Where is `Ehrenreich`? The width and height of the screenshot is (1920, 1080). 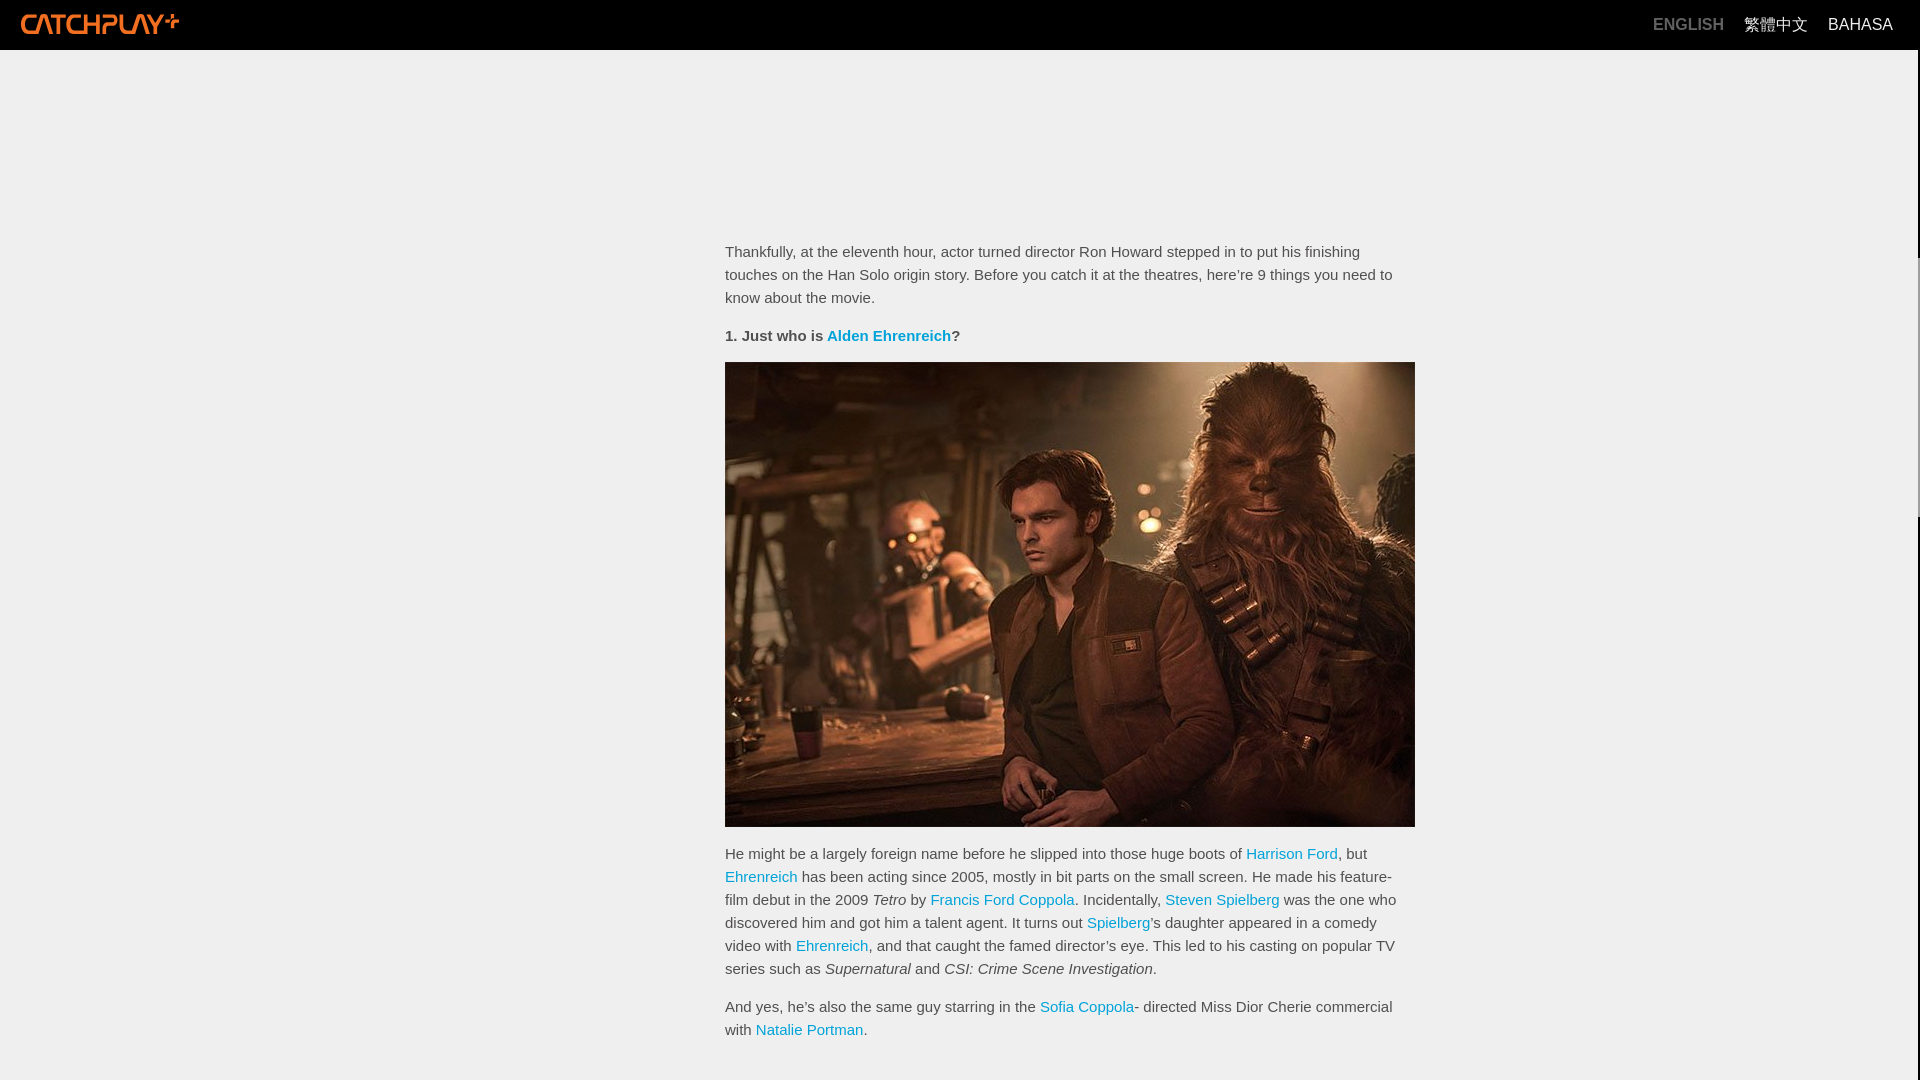 Ehrenreich is located at coordinates (832, 945).